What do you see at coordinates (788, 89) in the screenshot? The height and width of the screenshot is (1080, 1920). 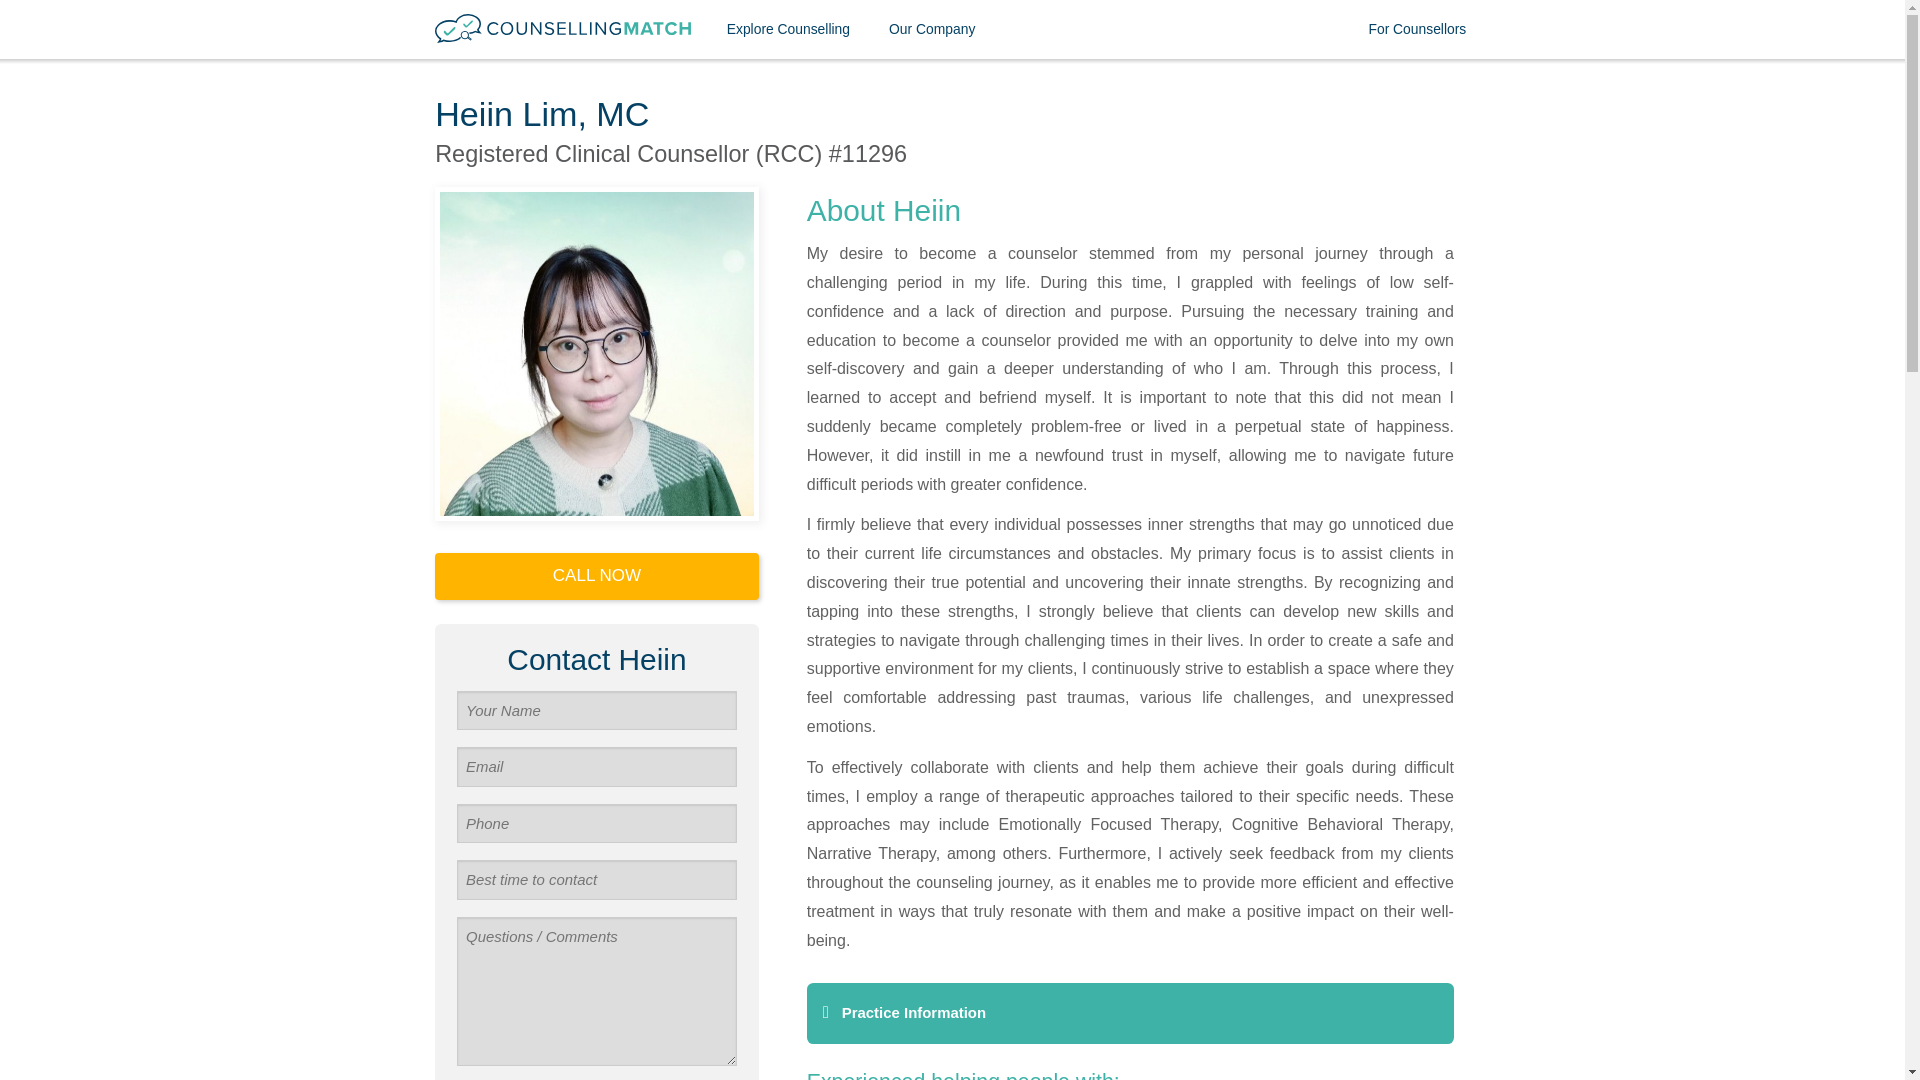 I see `Working With a Counsellor` at bounding box center [788, 89].